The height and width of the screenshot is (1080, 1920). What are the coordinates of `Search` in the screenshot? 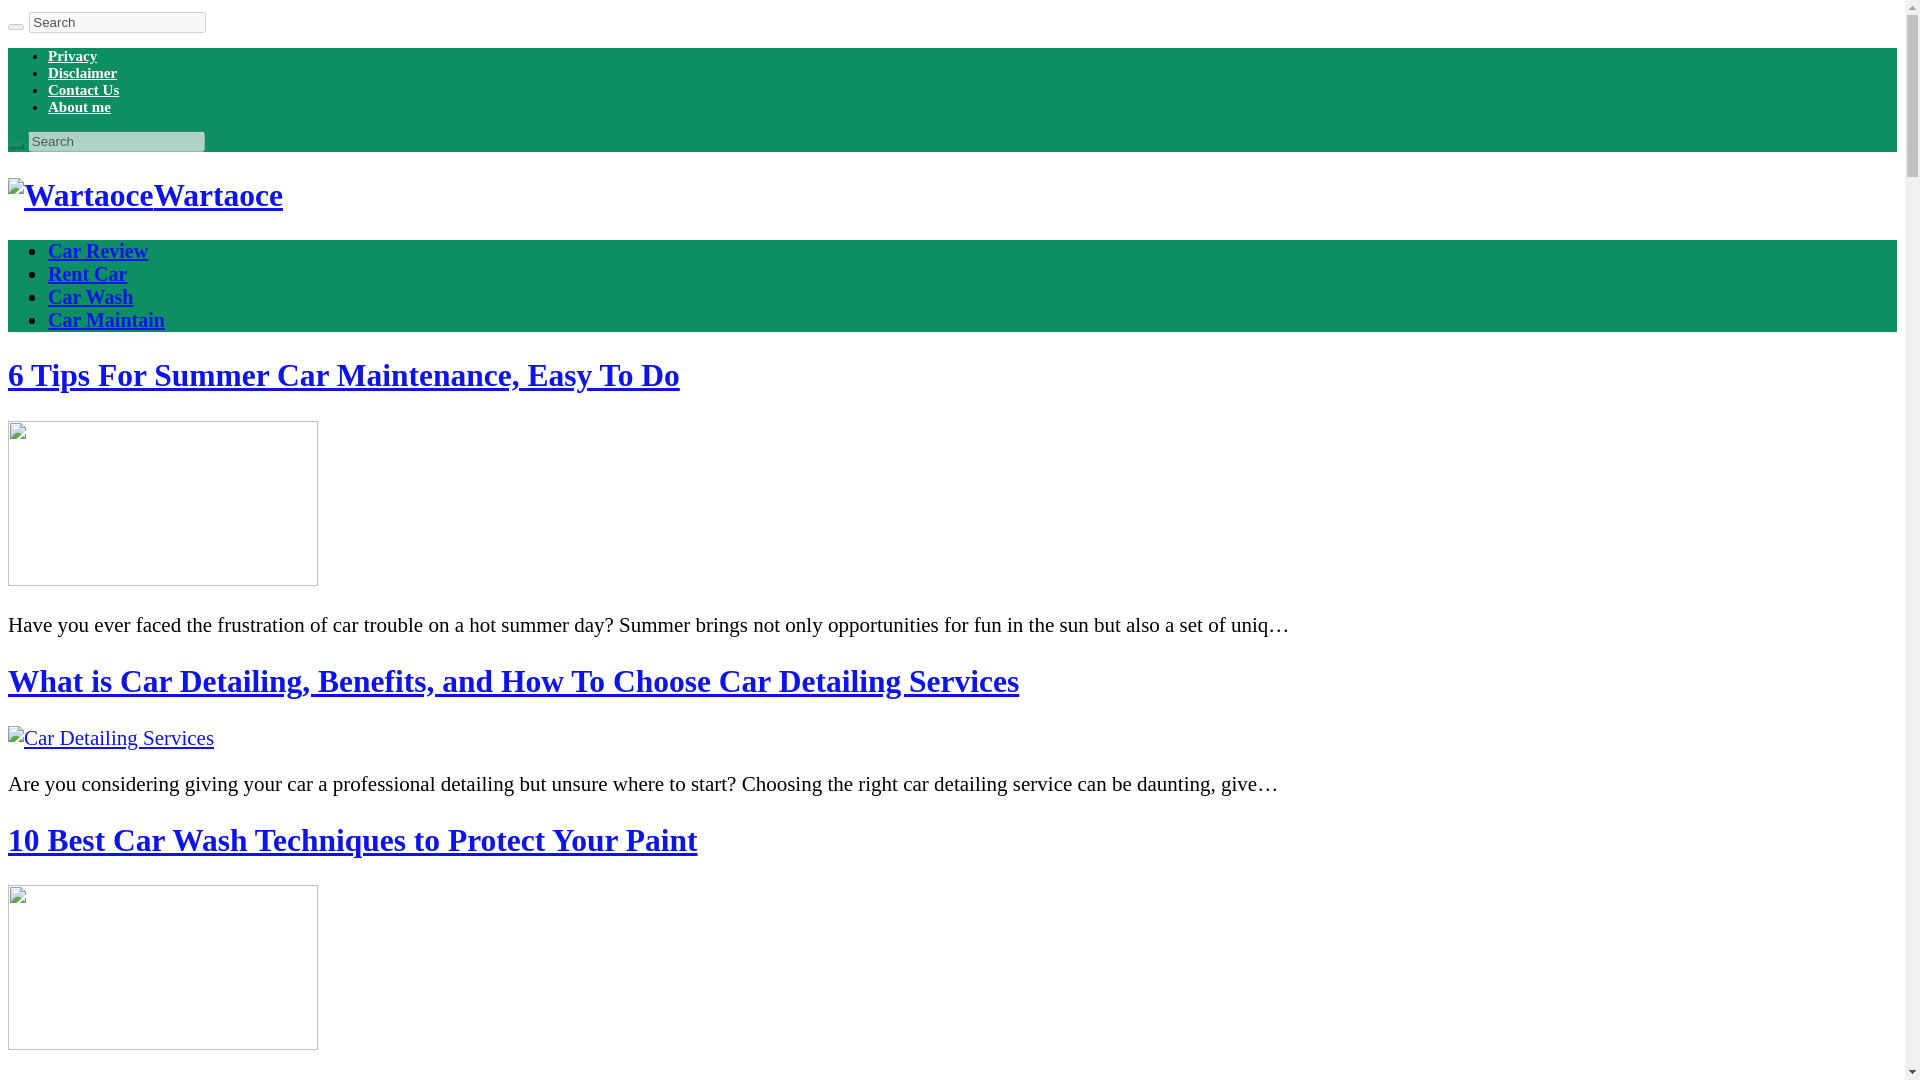 It's located at (15, 26).